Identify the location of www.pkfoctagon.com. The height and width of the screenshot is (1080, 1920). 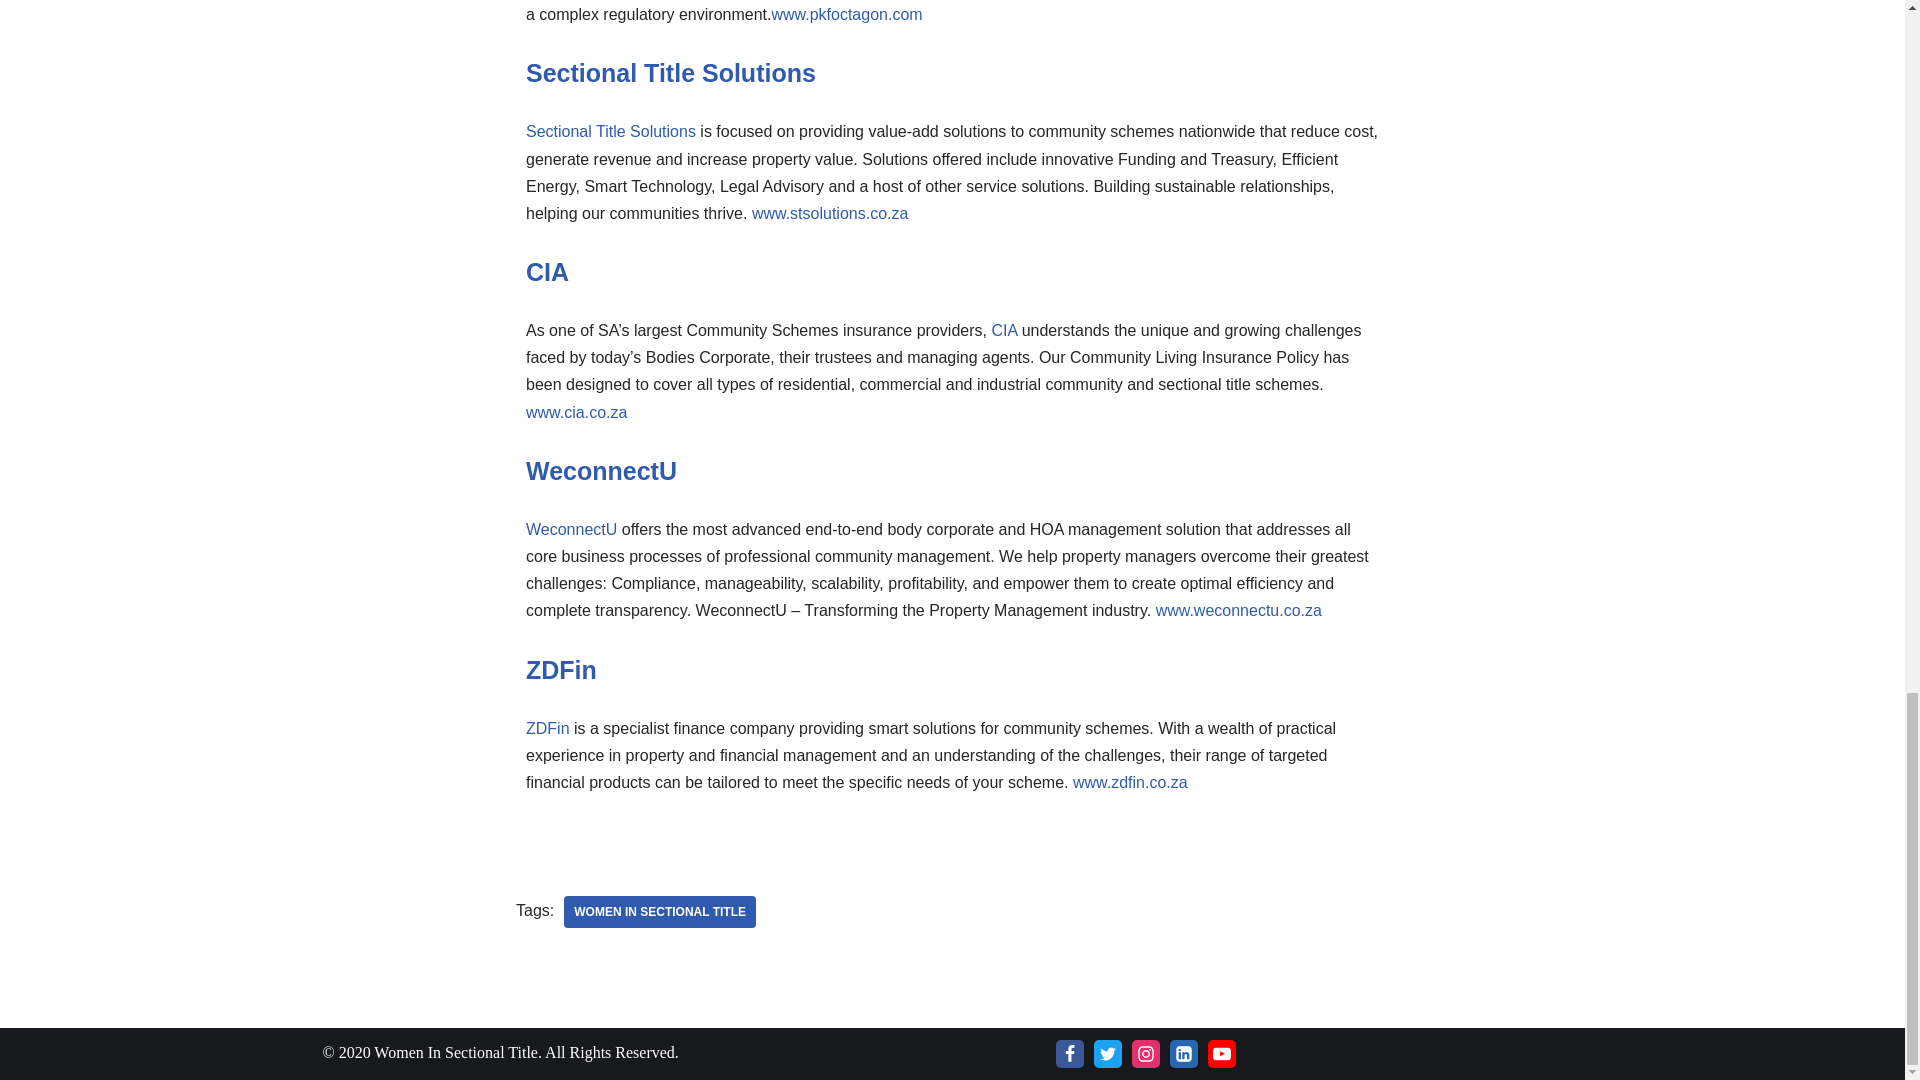
(846, 14).